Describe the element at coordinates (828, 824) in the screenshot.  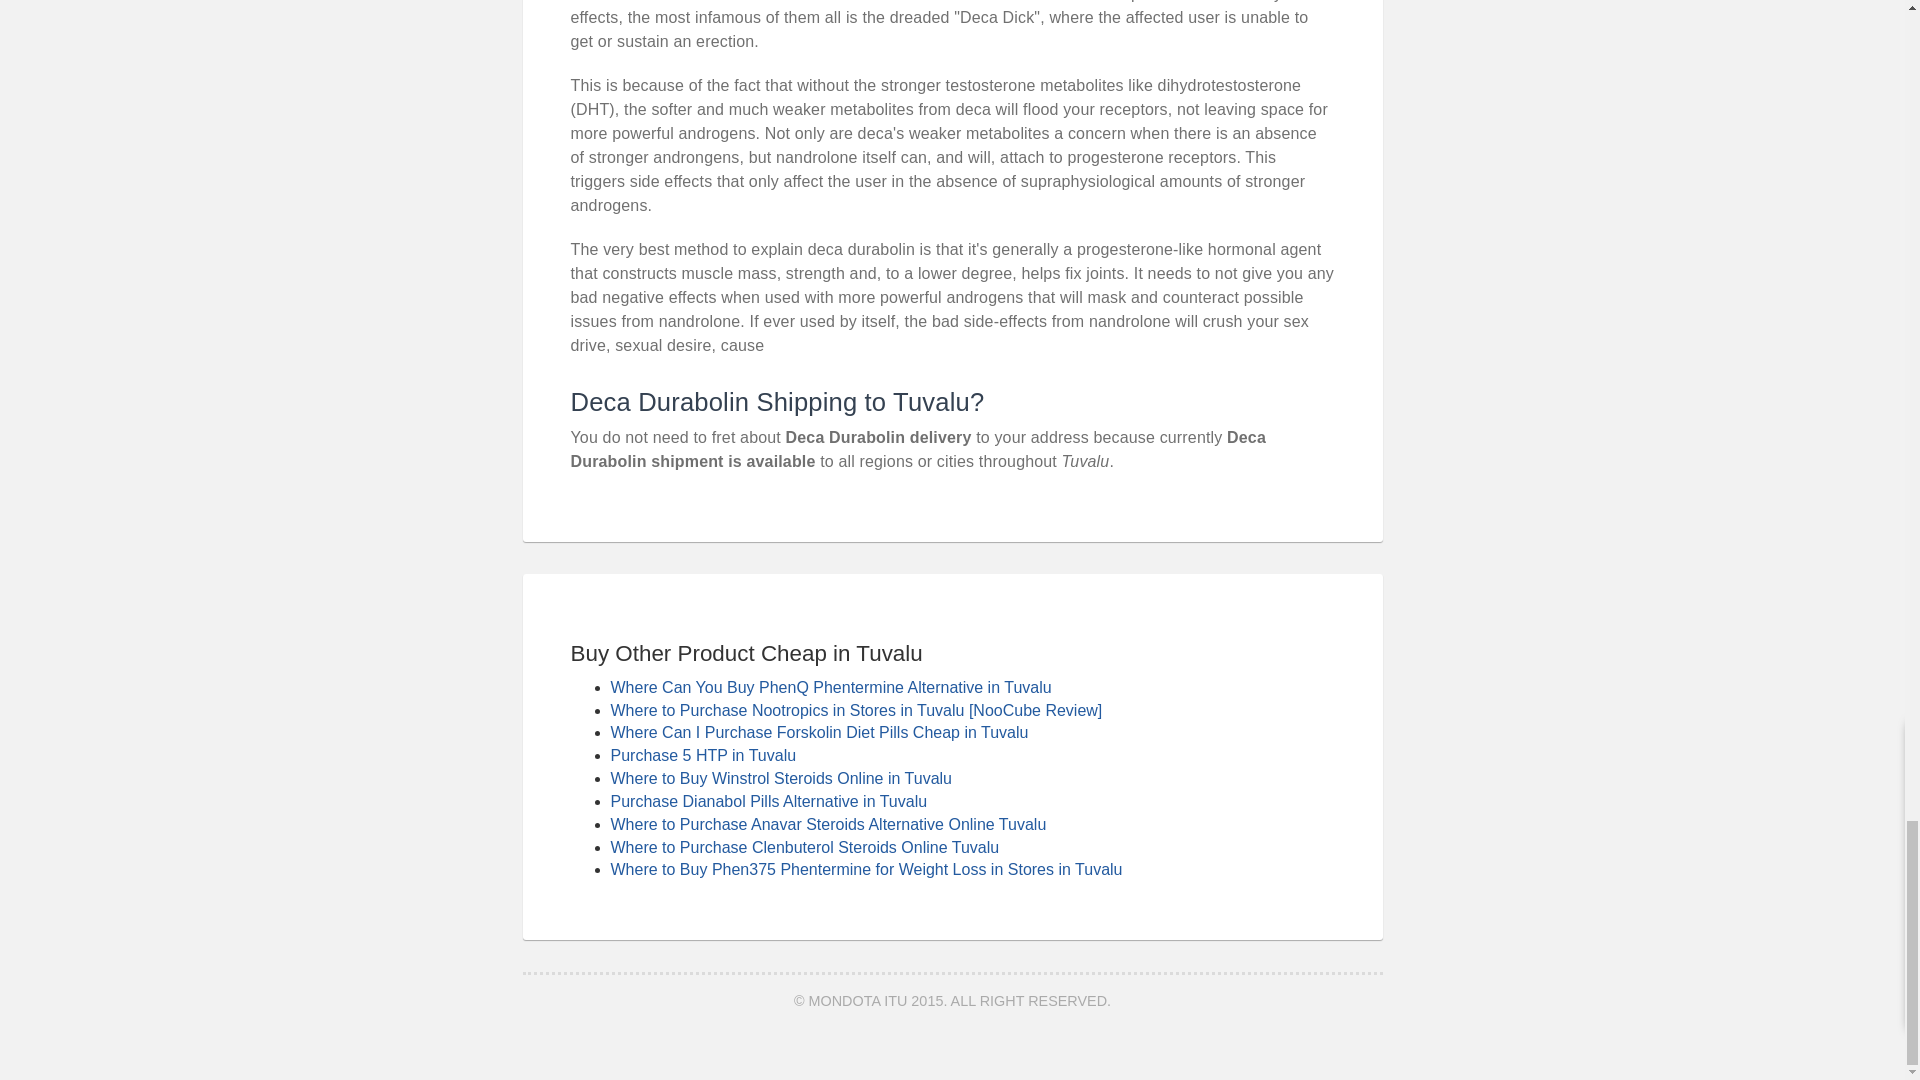
I see `Where to Purchase Anavar Steroids Alternative Online Tuvalu` at that location.